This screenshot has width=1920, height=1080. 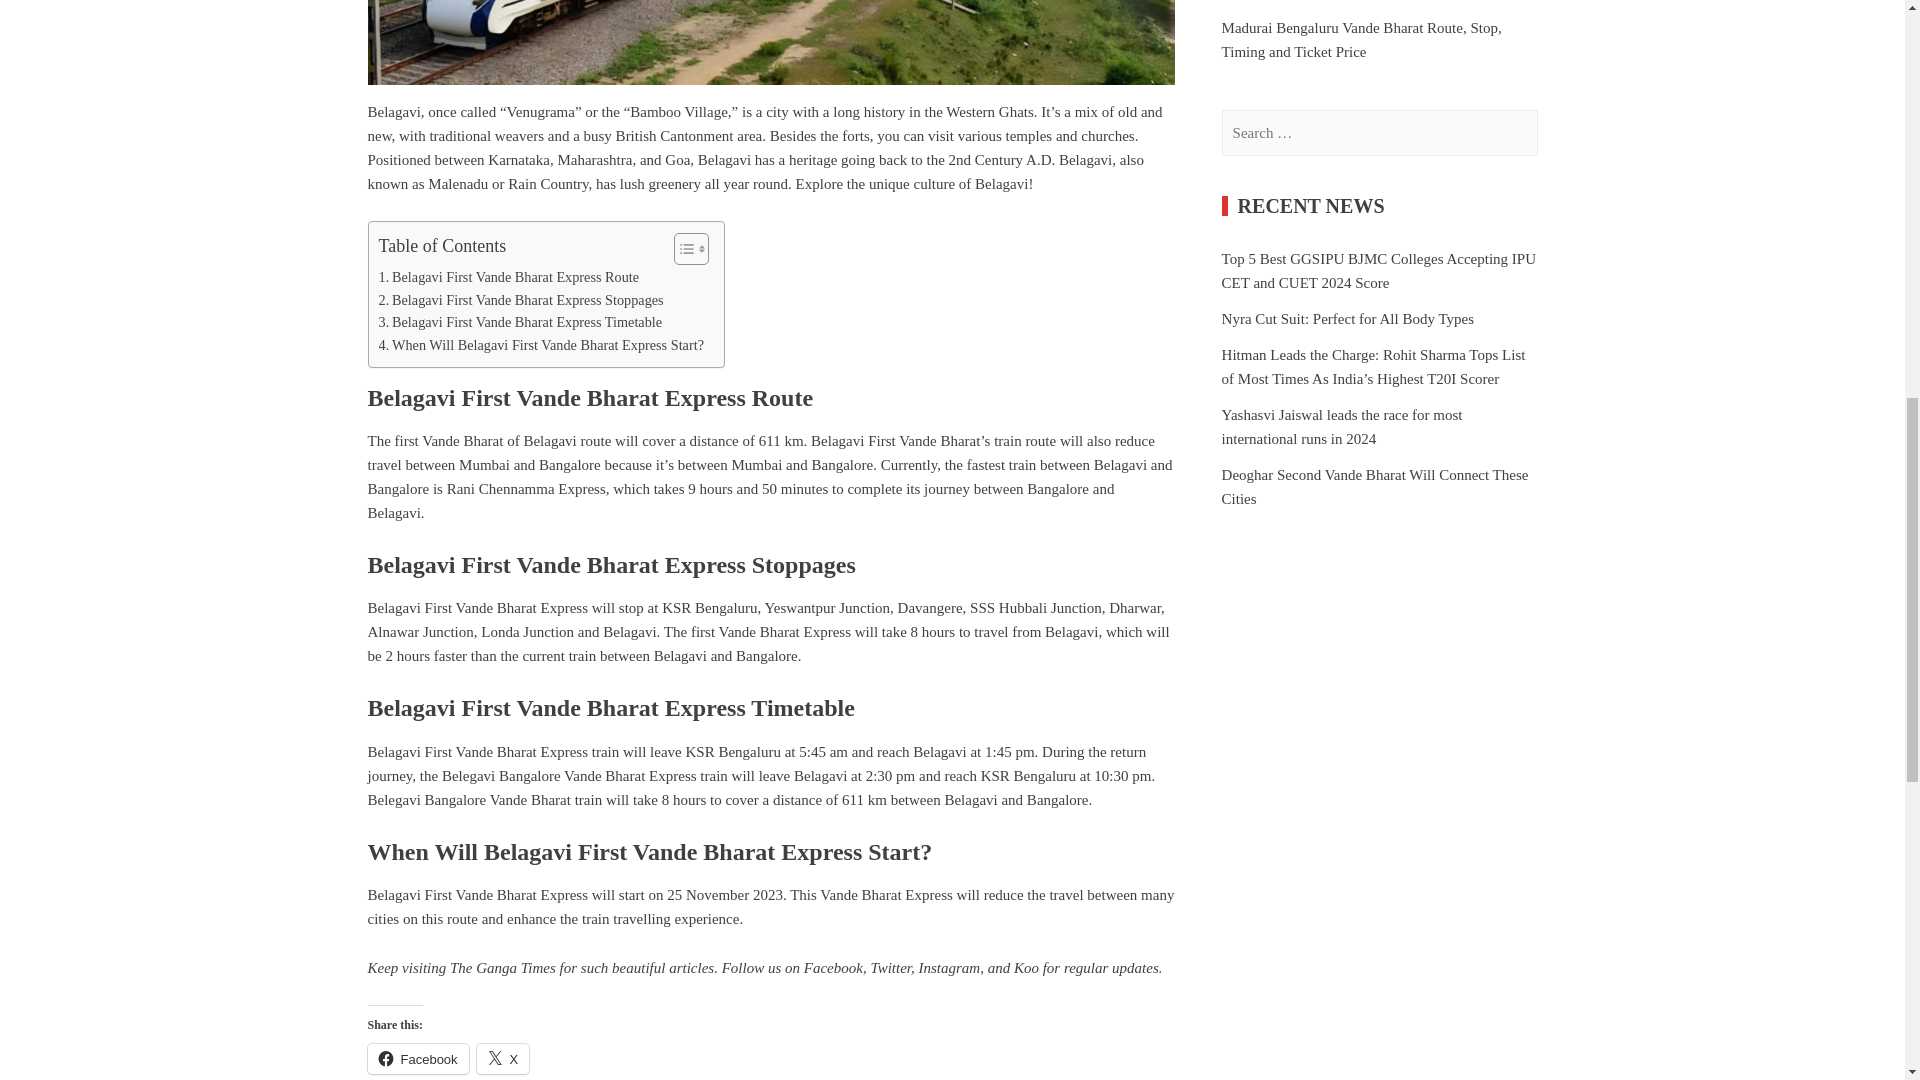 I want to click on X, so click(x=502, y=1058).